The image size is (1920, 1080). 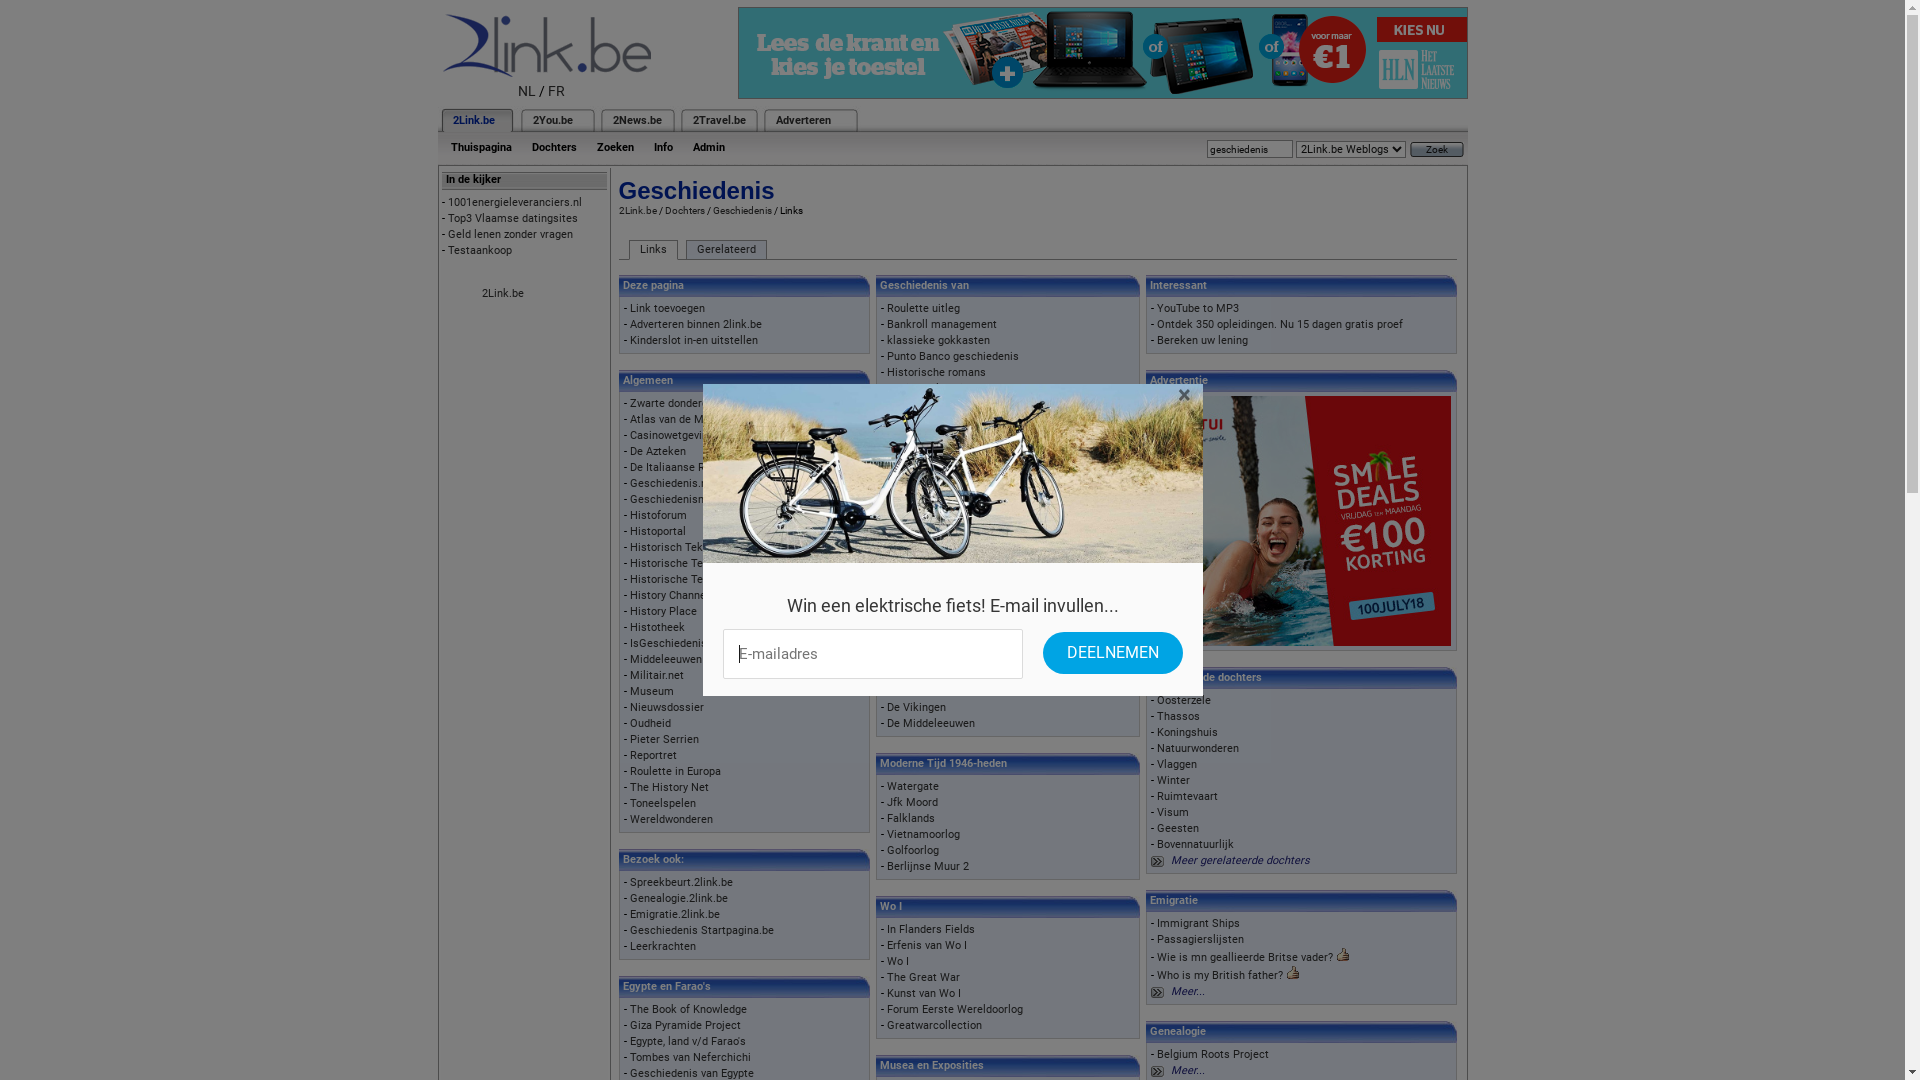 I want to click on Bereken uw lening, so click(x=1202, y=340).